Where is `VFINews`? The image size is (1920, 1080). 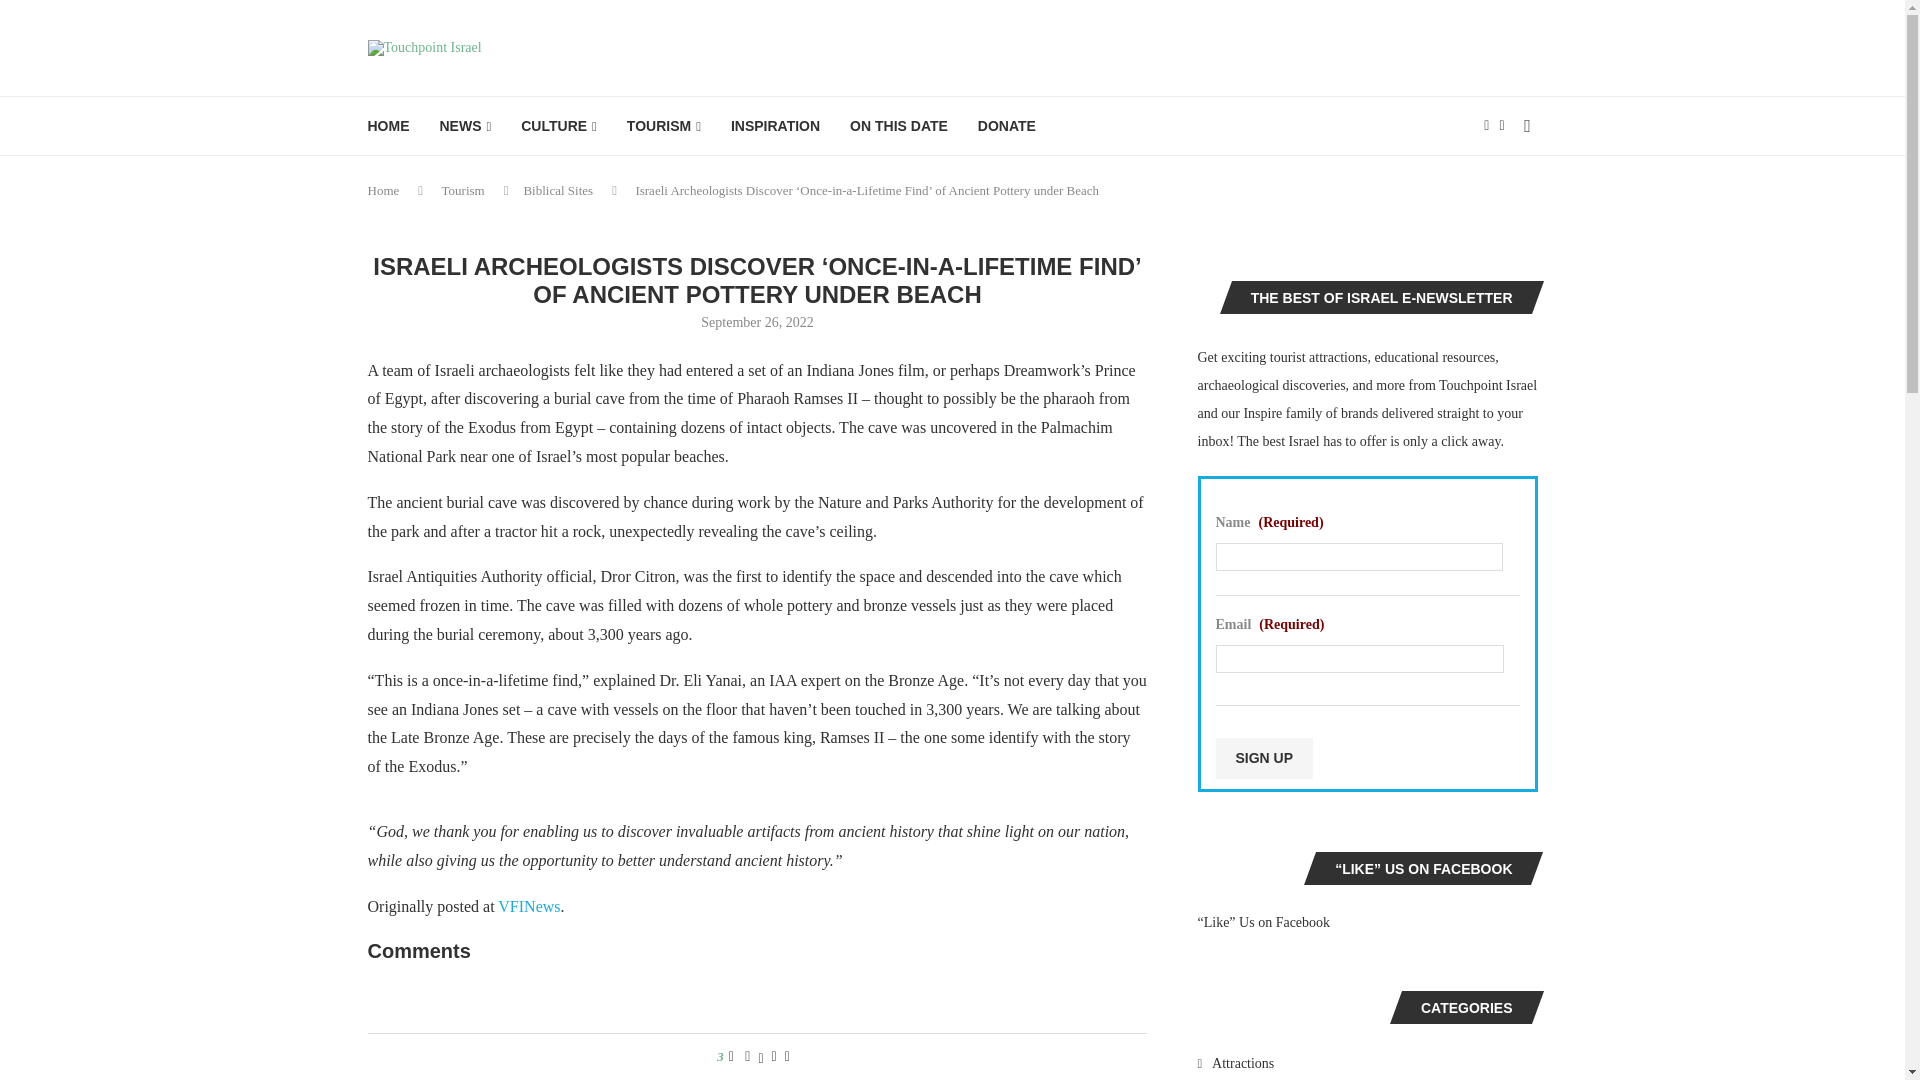 VFINews is located at coordinates (528, 906).